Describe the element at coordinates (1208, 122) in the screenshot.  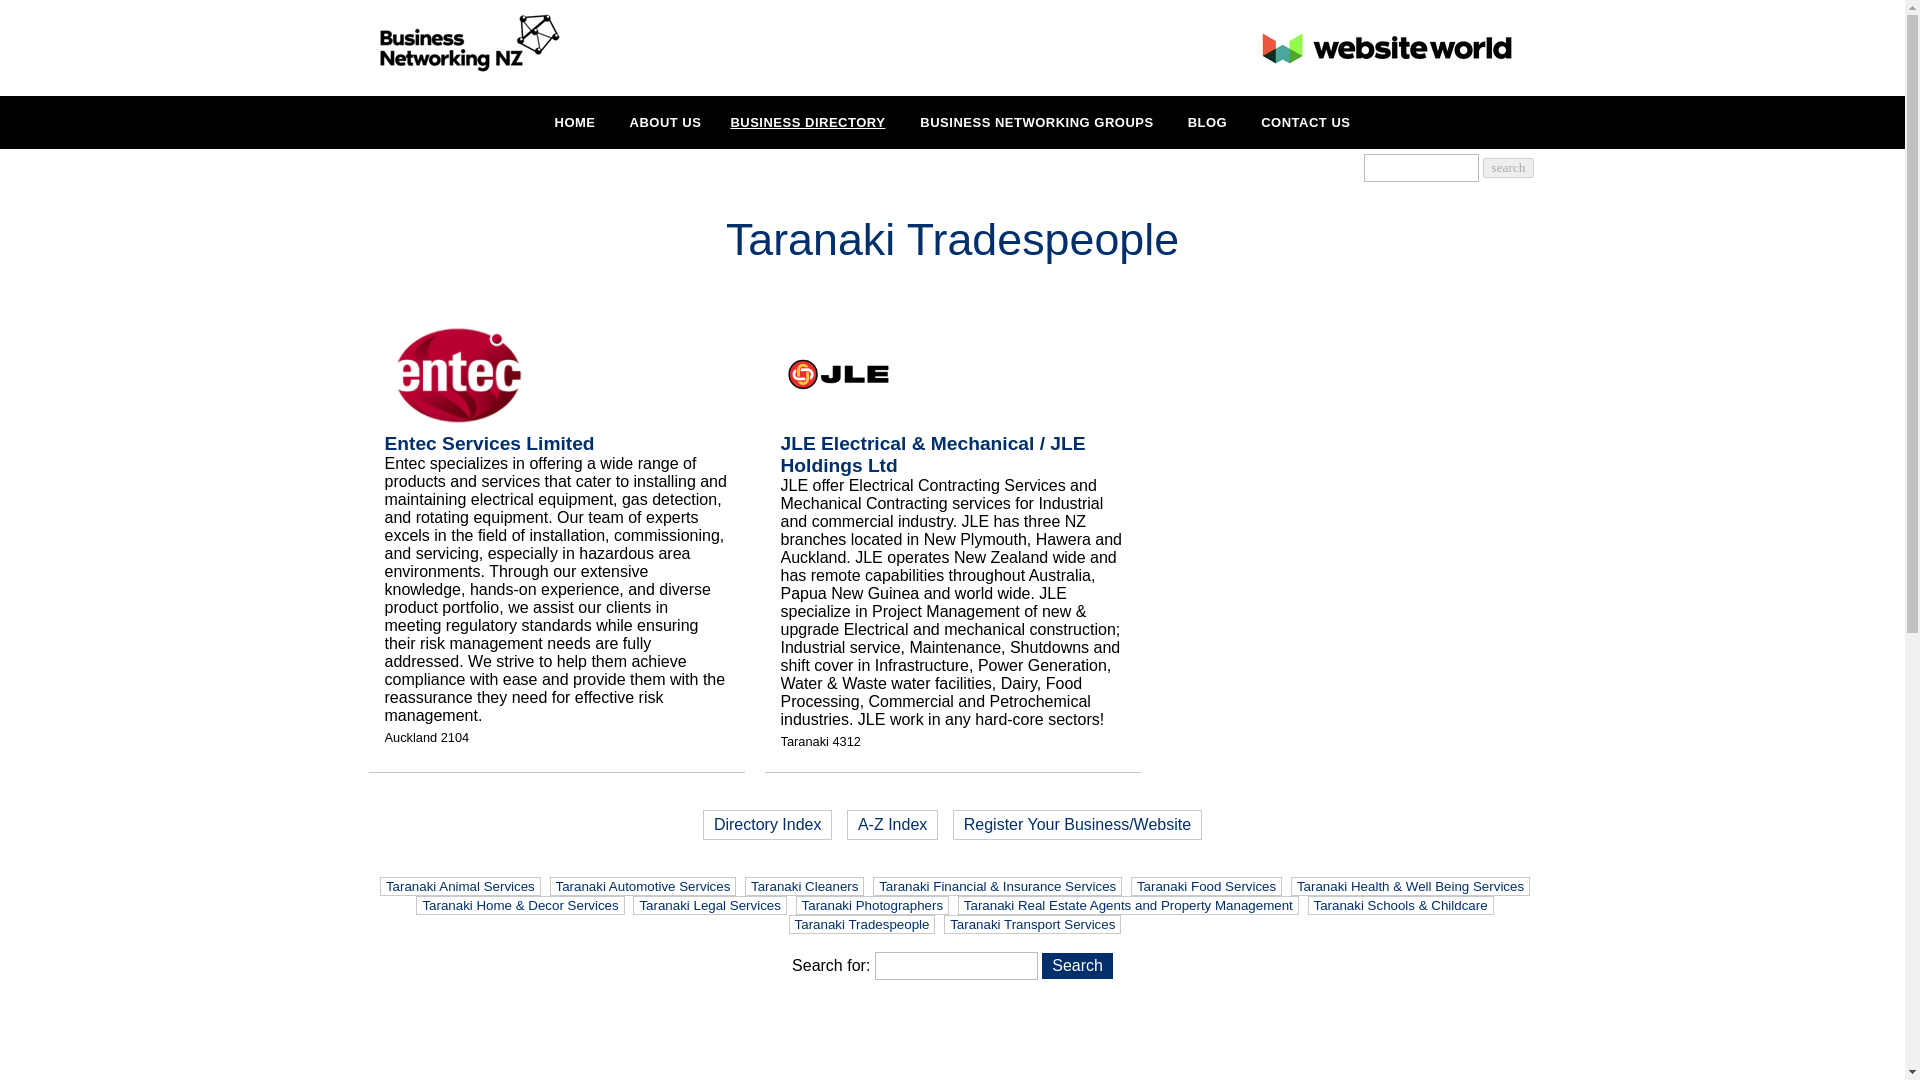
I see `BLOG` at that location.